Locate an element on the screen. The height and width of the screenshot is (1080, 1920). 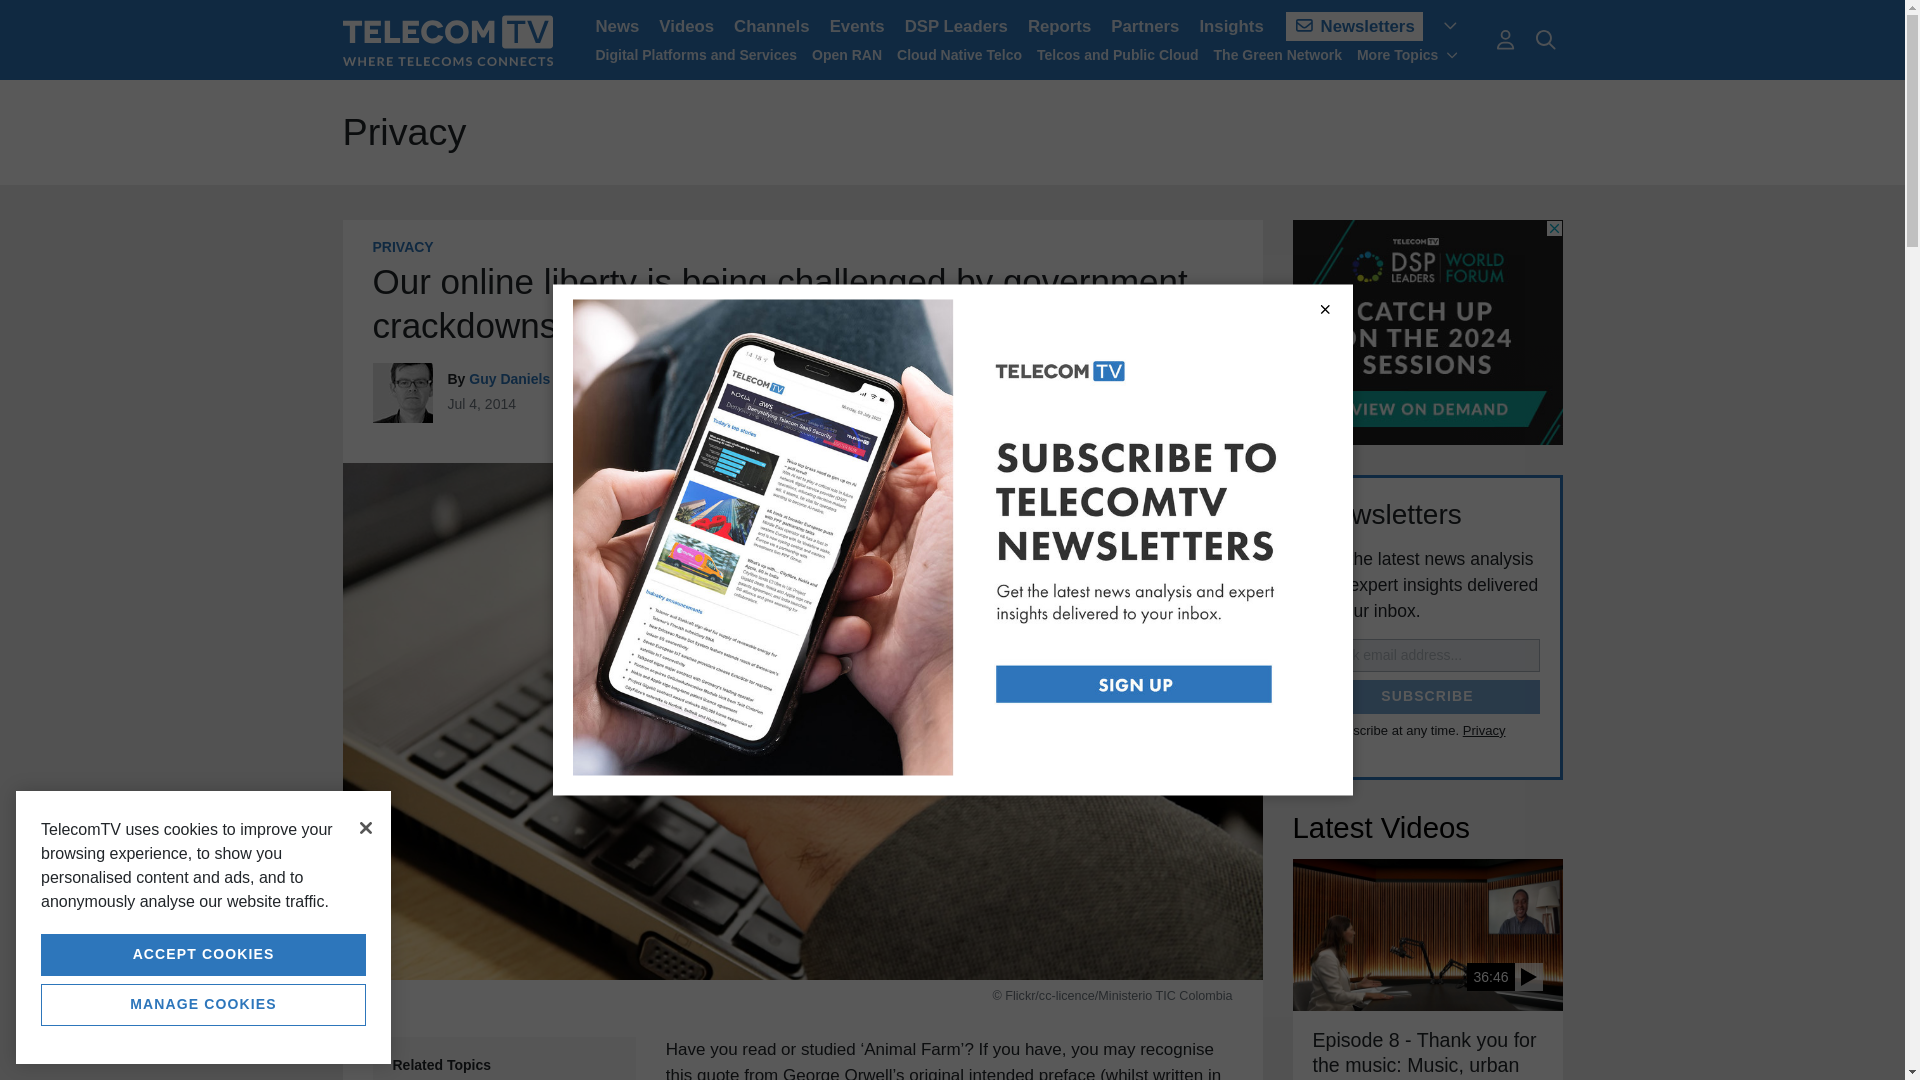
Open RAN is located at coordinates (846, 54).